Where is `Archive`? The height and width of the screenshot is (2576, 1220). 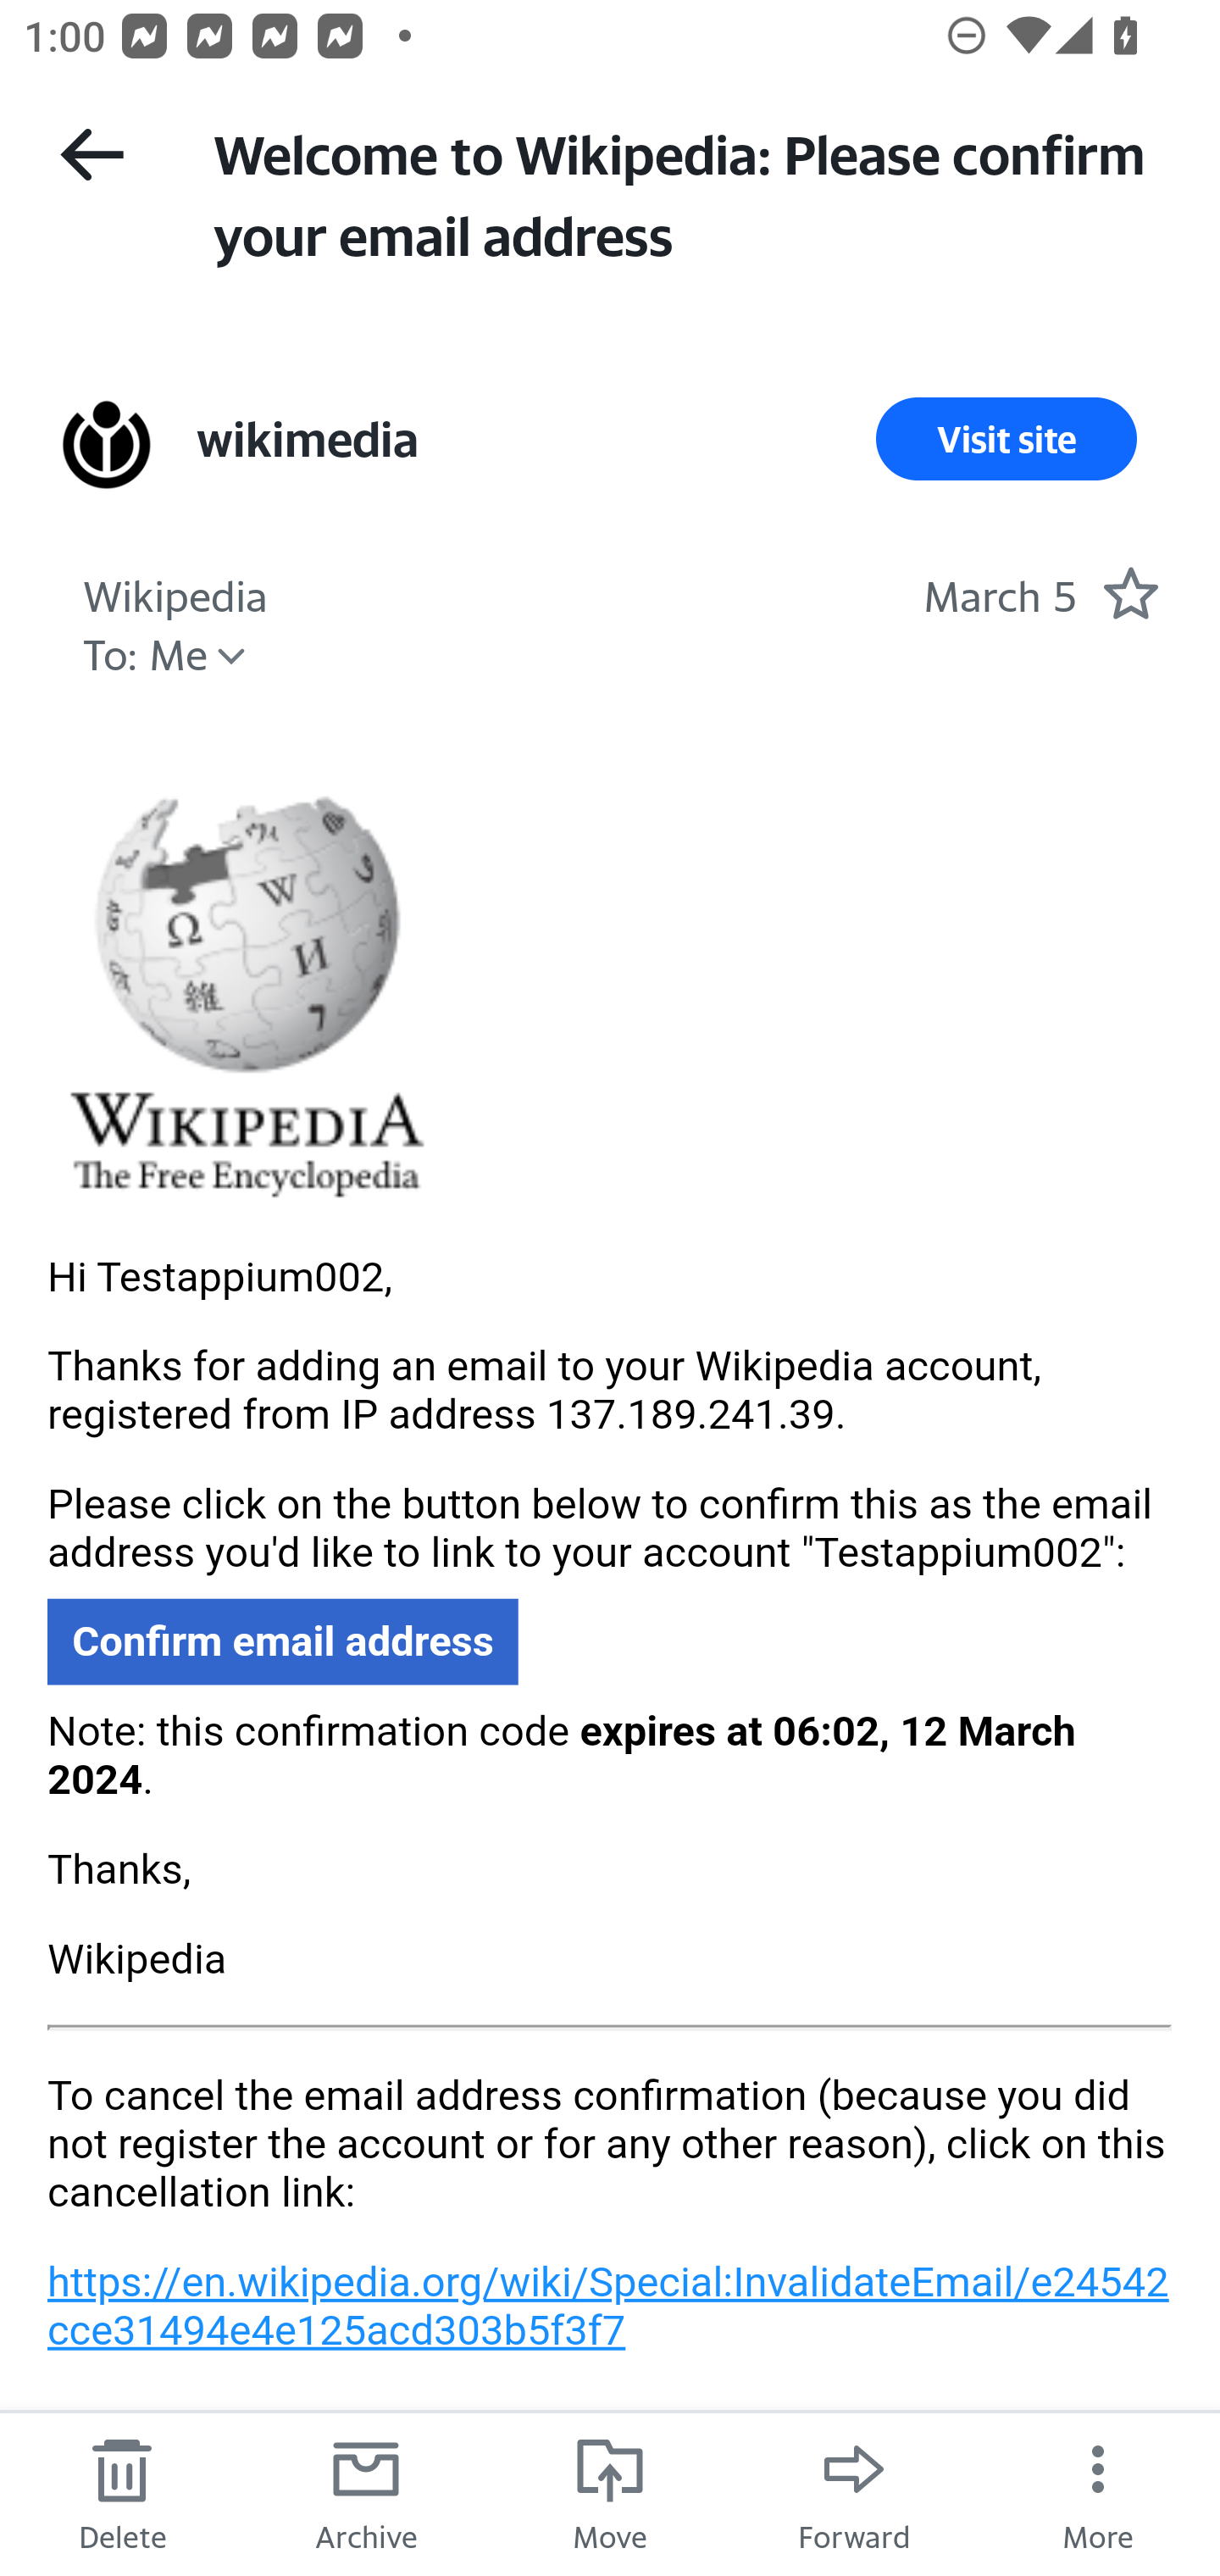
Archive is located at coordinates (366, 2493).